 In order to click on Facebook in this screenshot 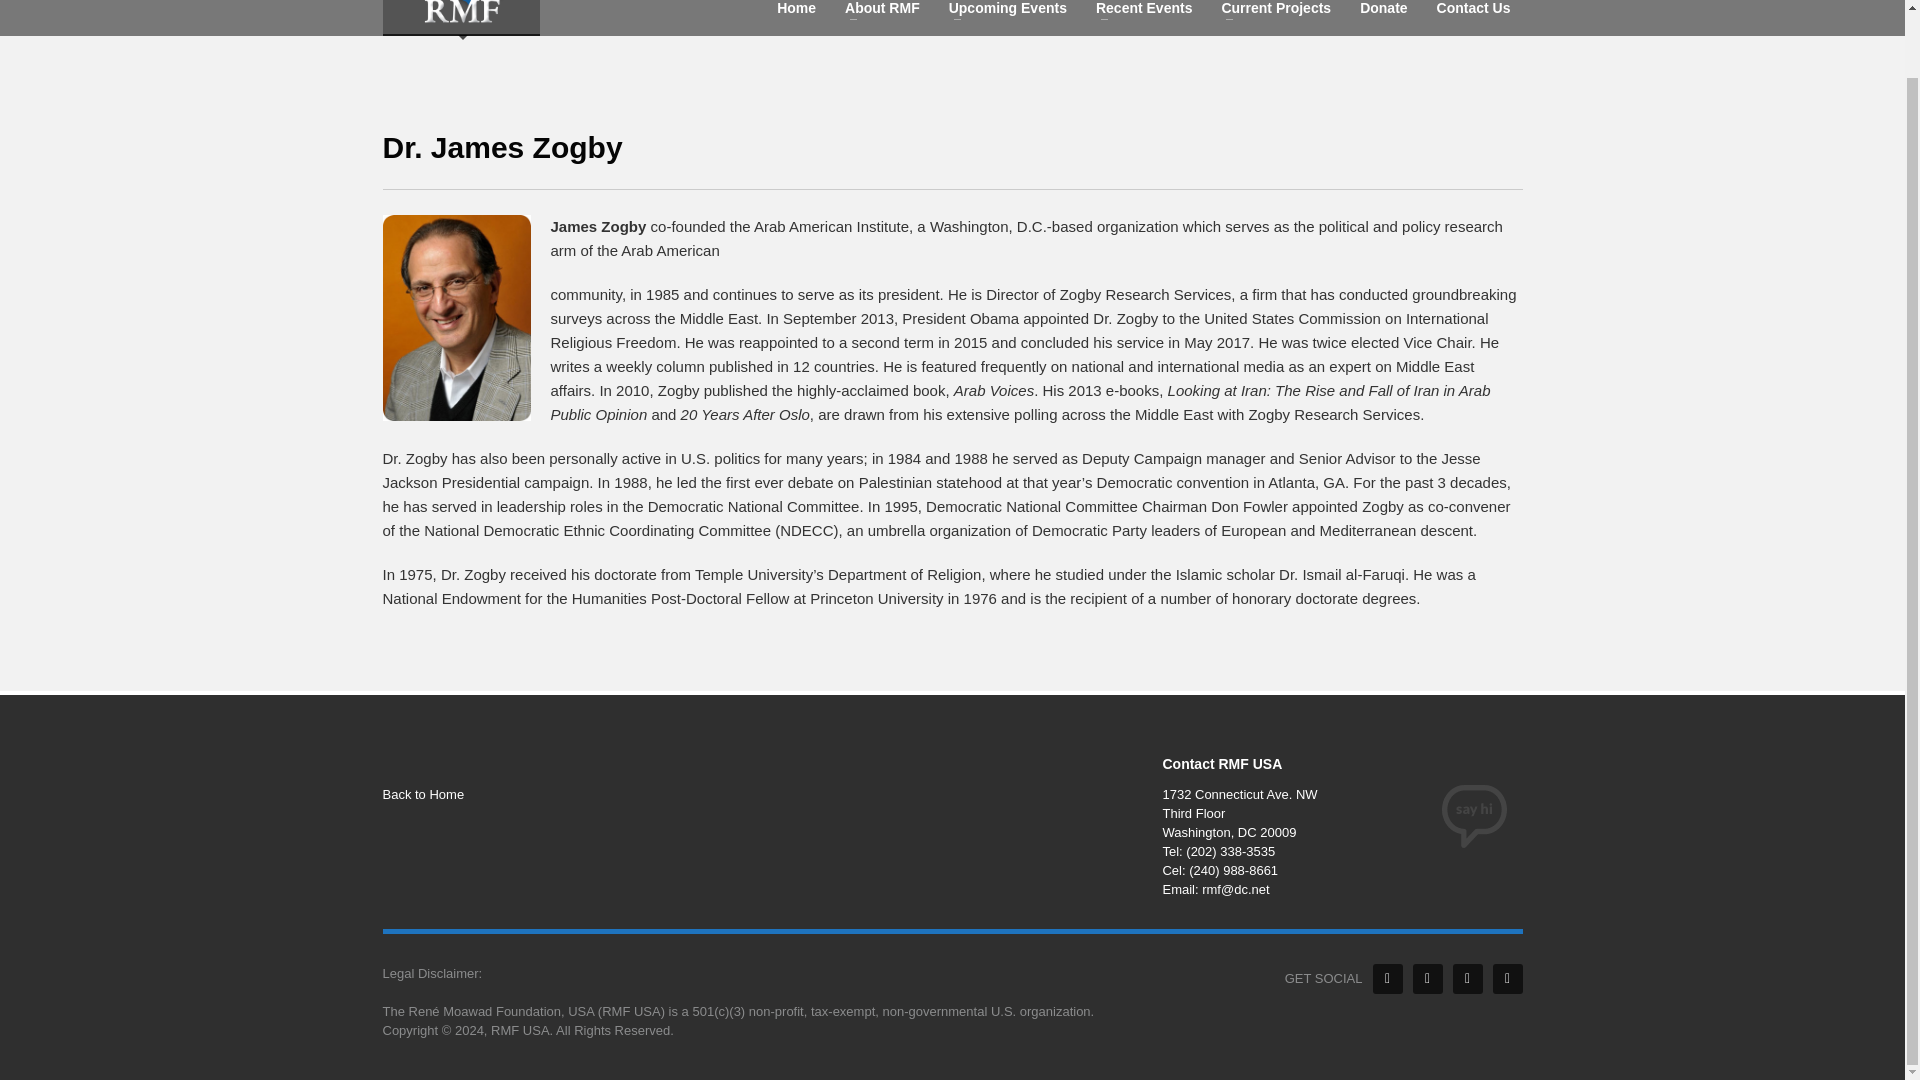, I will do `click(1386, 978)`.